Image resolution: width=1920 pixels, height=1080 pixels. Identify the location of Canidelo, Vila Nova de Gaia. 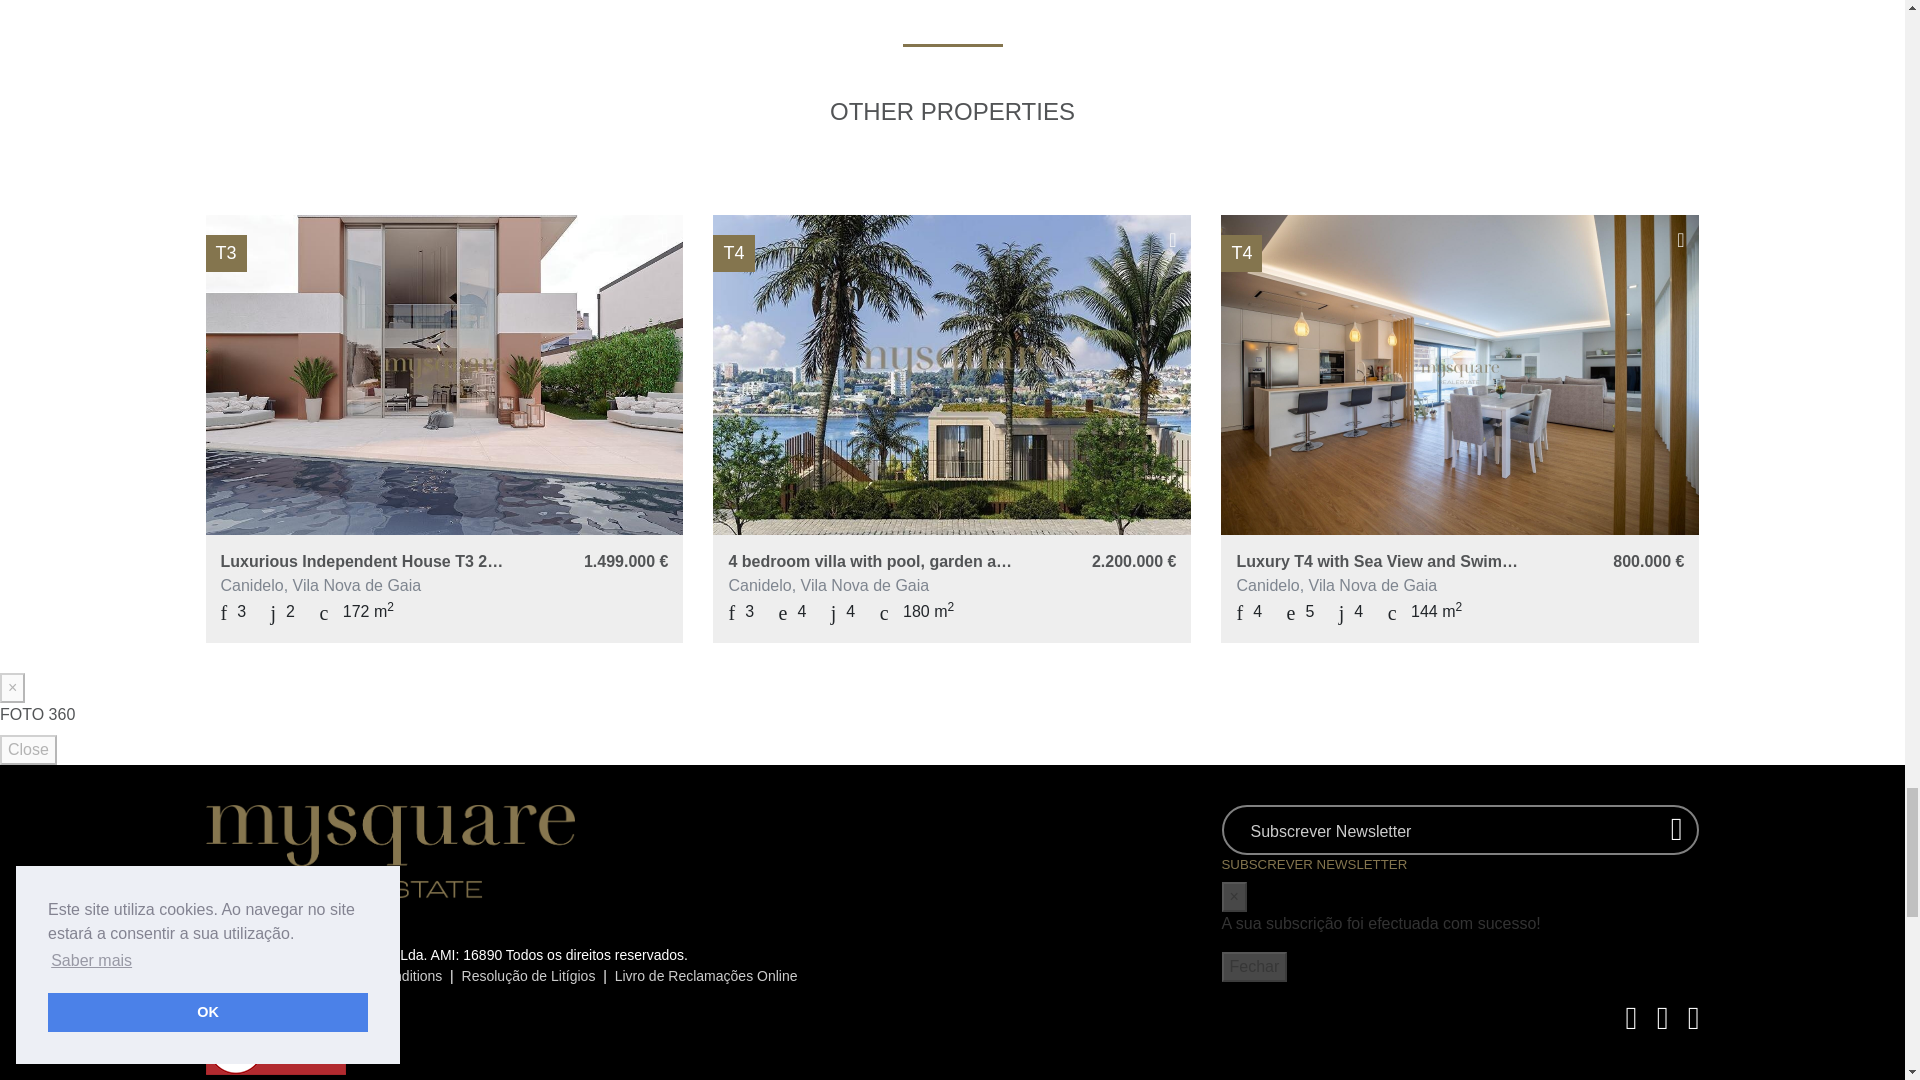
(364, 586).